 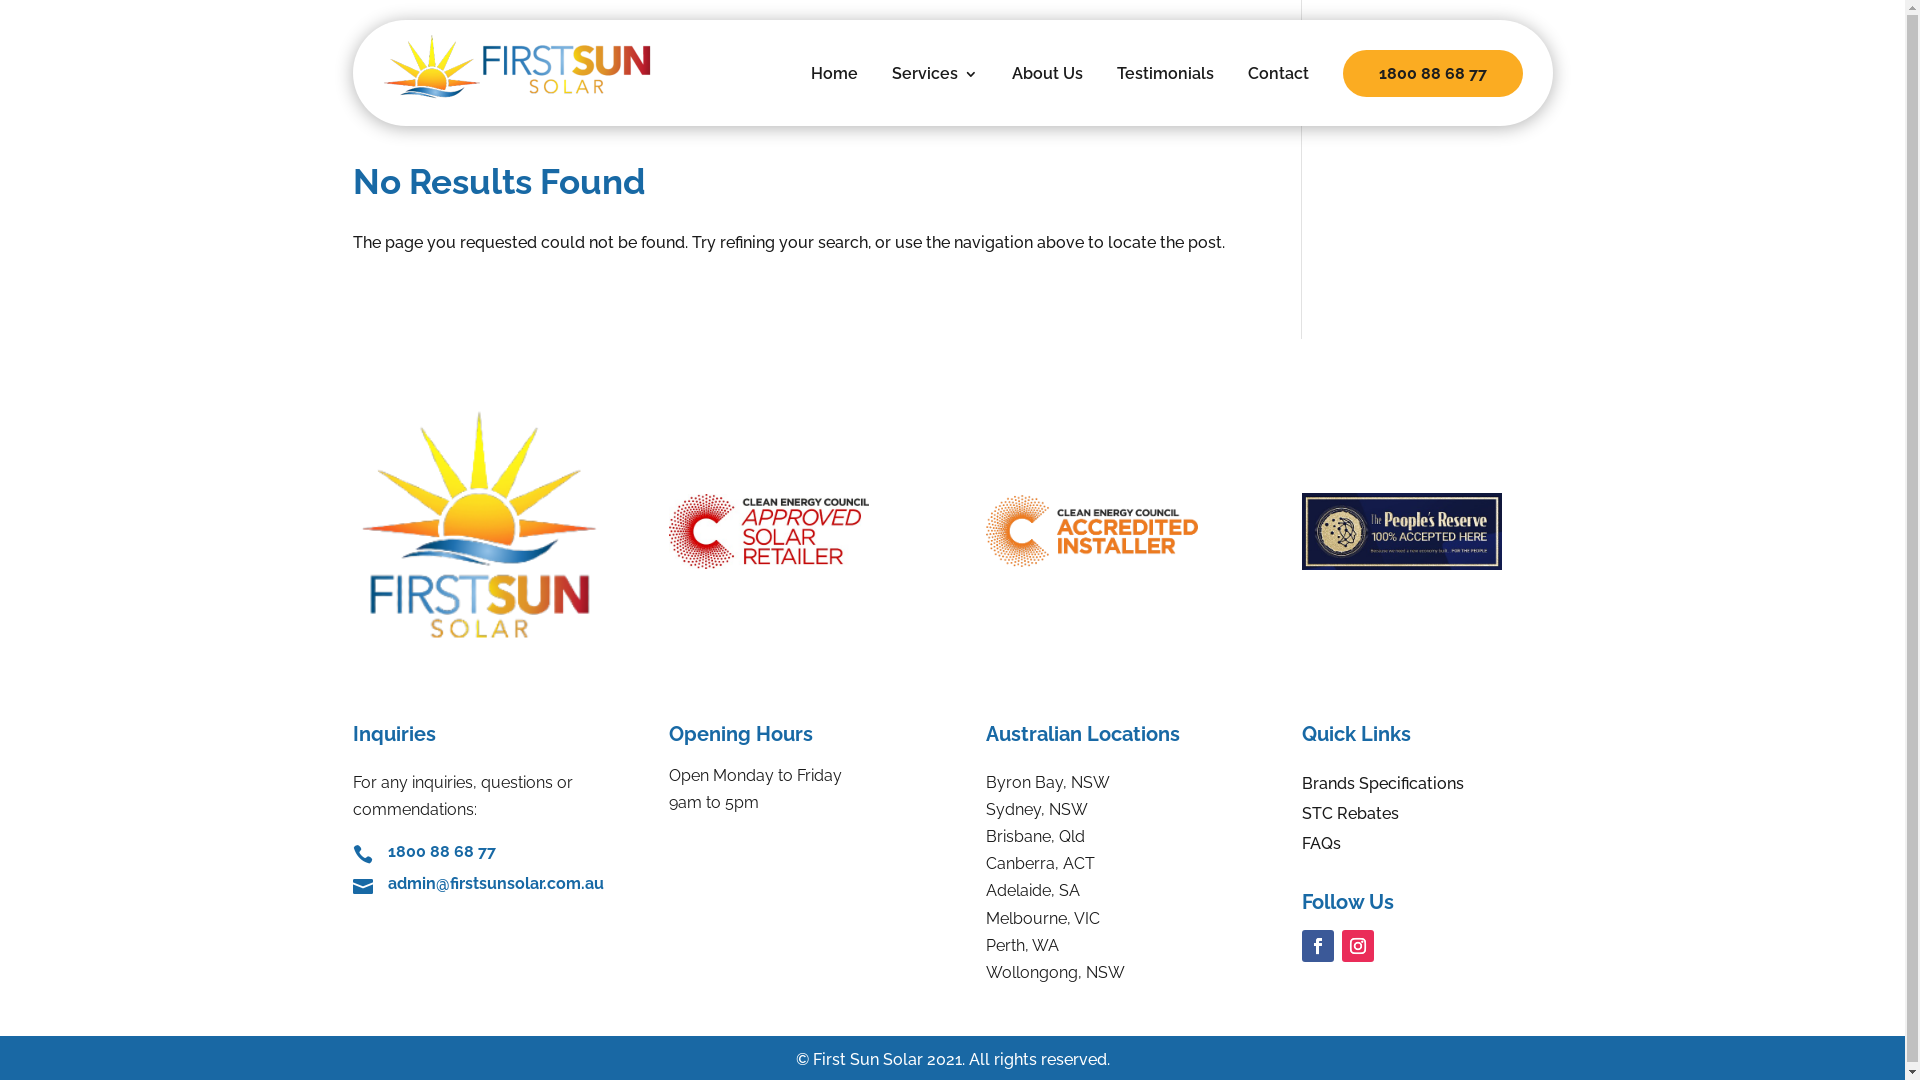 I want to click on TPR gold logo, so click(x=1402, y=532).